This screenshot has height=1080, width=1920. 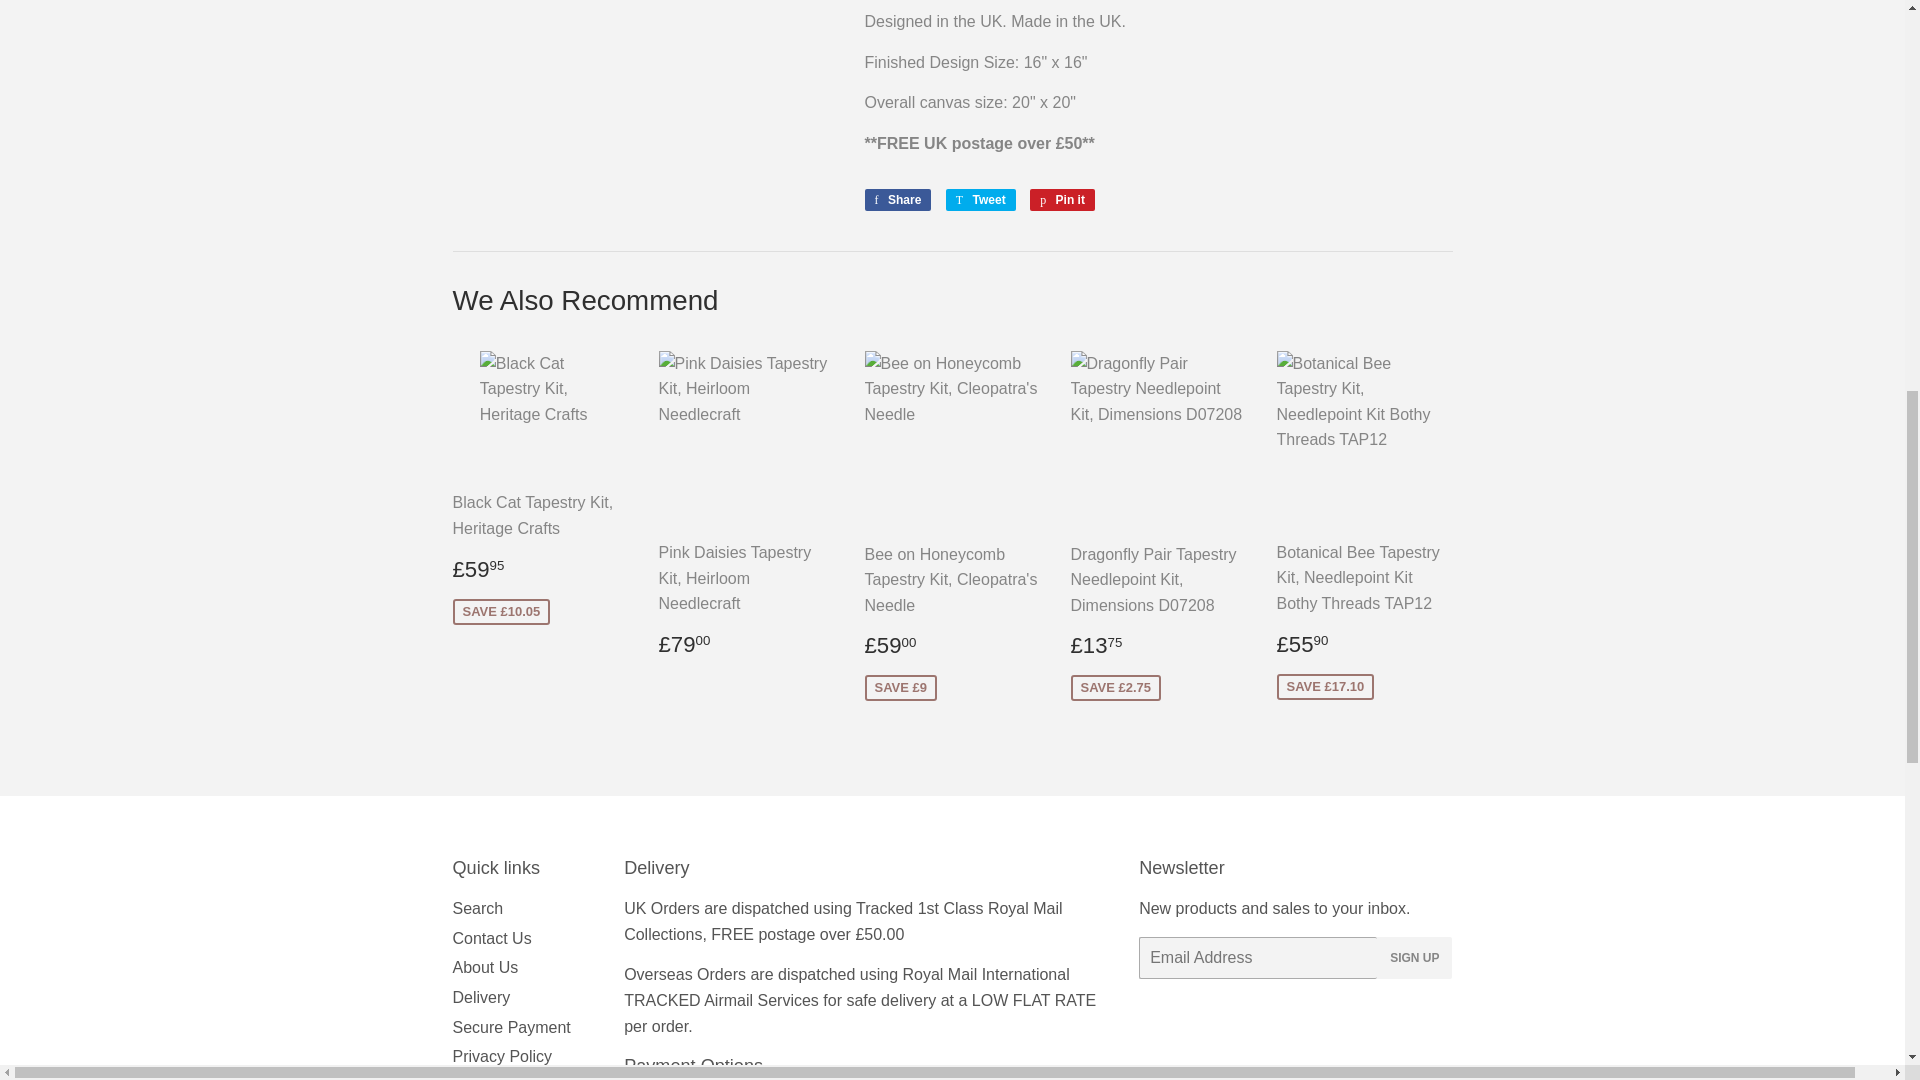 What do you see at coordinates (1062, 200) in the screenshot?
I see `Pin on Pinterest` at bounding box center [1062, 200].